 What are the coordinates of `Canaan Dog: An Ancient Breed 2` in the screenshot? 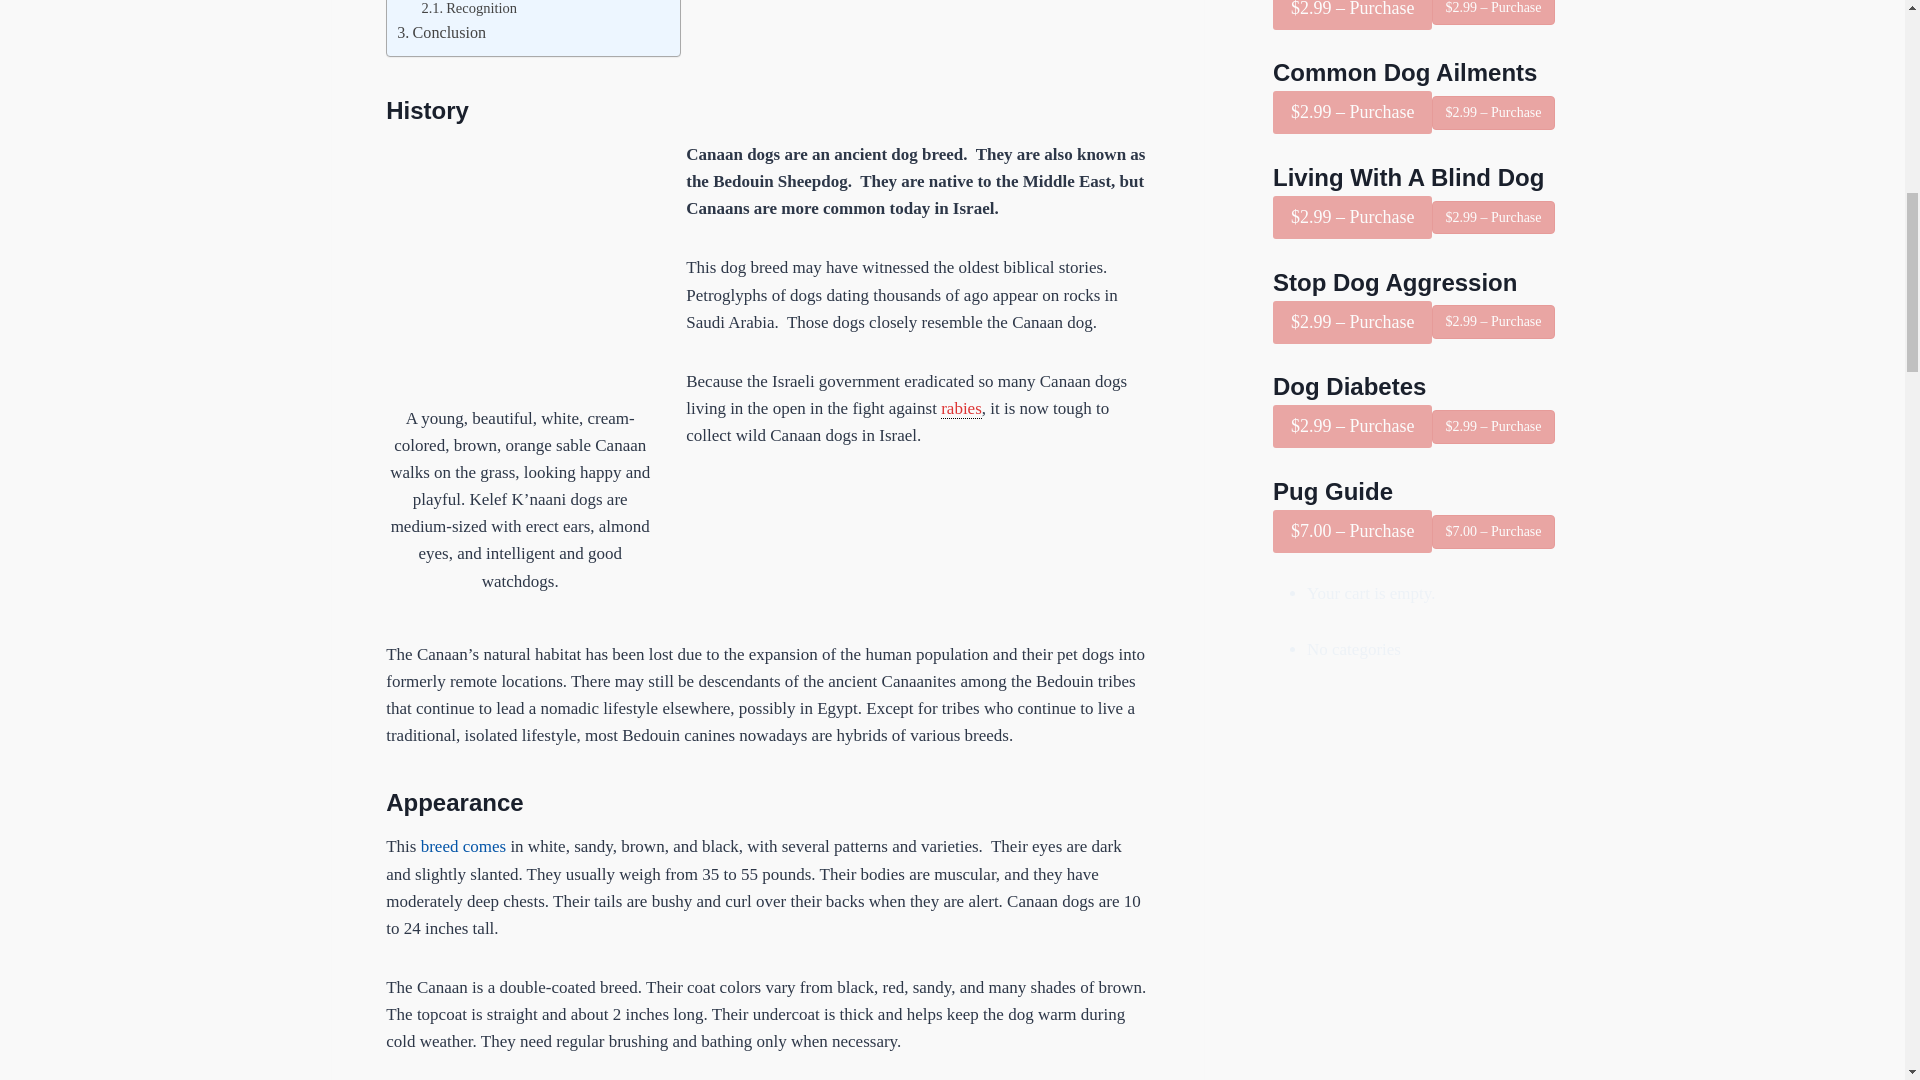 It's located at (520, 266).